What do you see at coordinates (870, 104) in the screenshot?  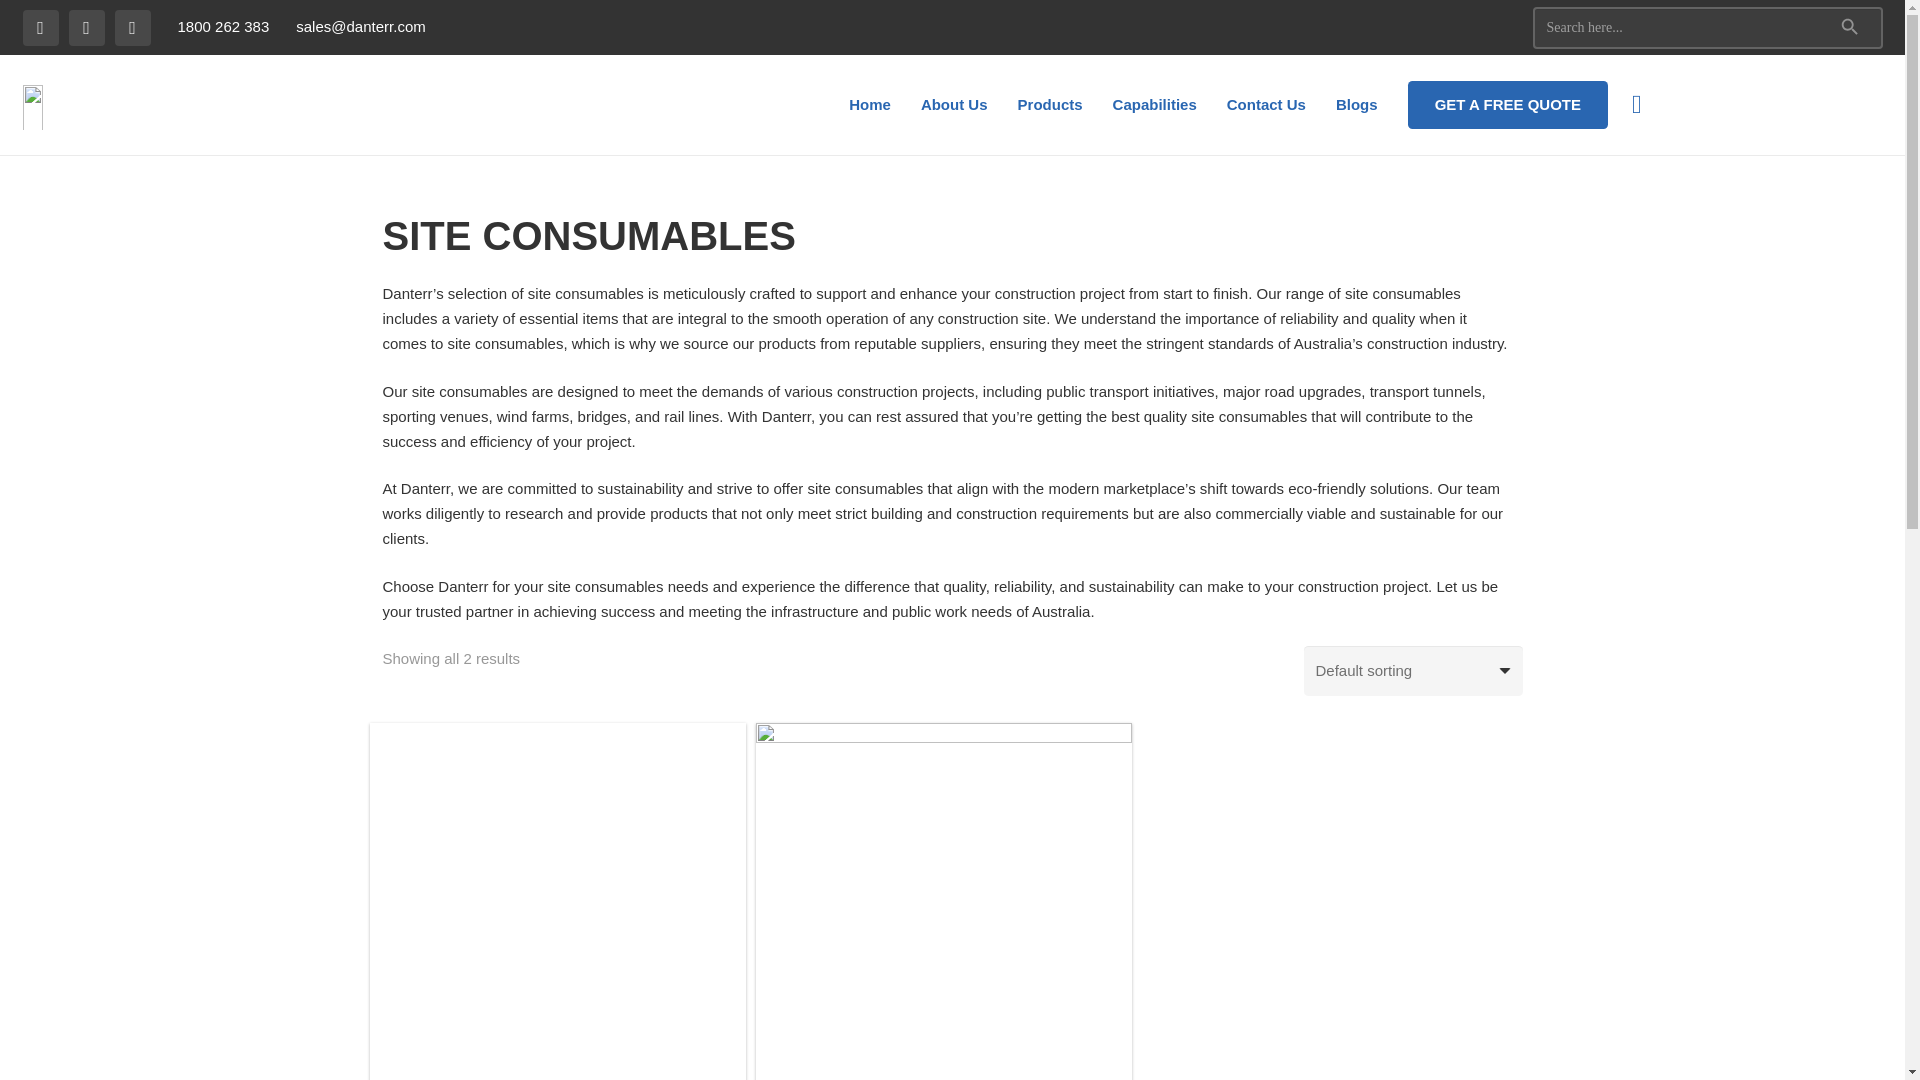 I see `Home` at bounding box center [870, 104].